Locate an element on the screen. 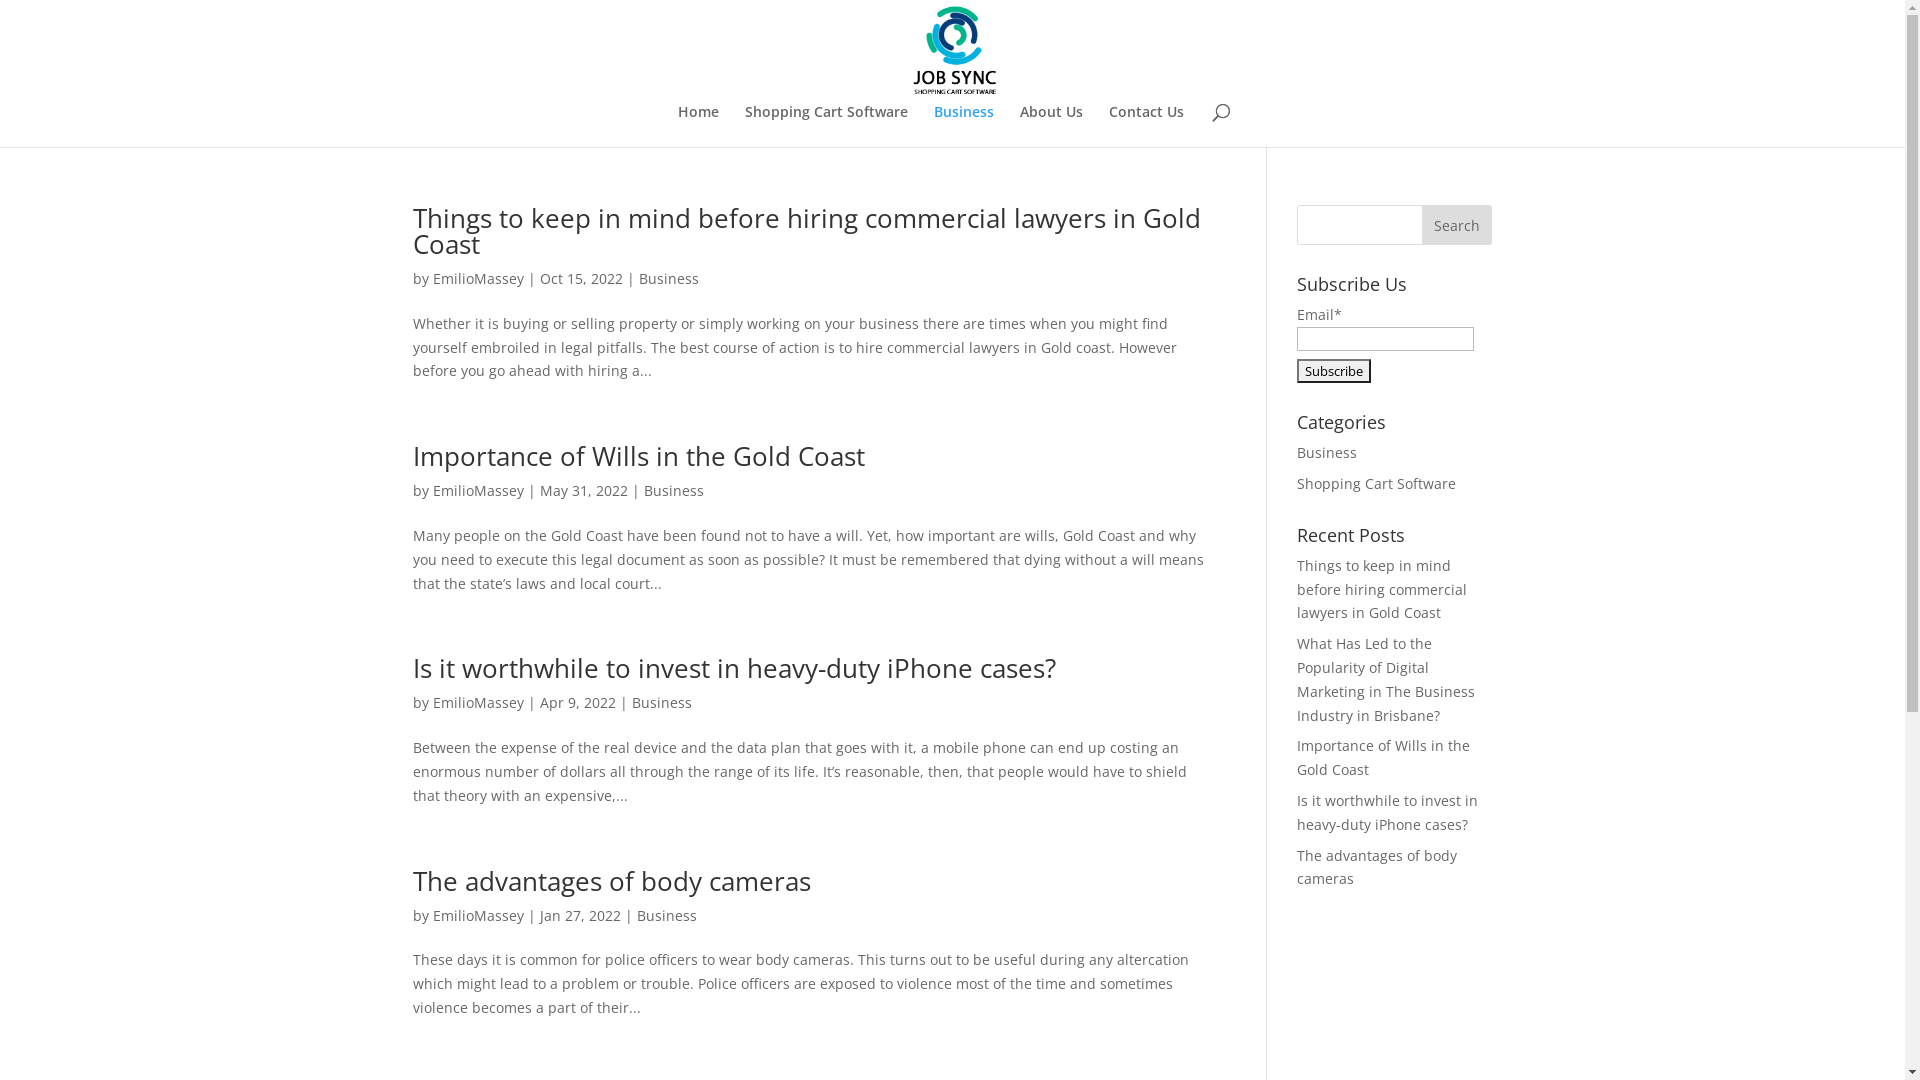 The width and height of the screenshot is (1920, 1080). Business is located at coordinates (964, 126).